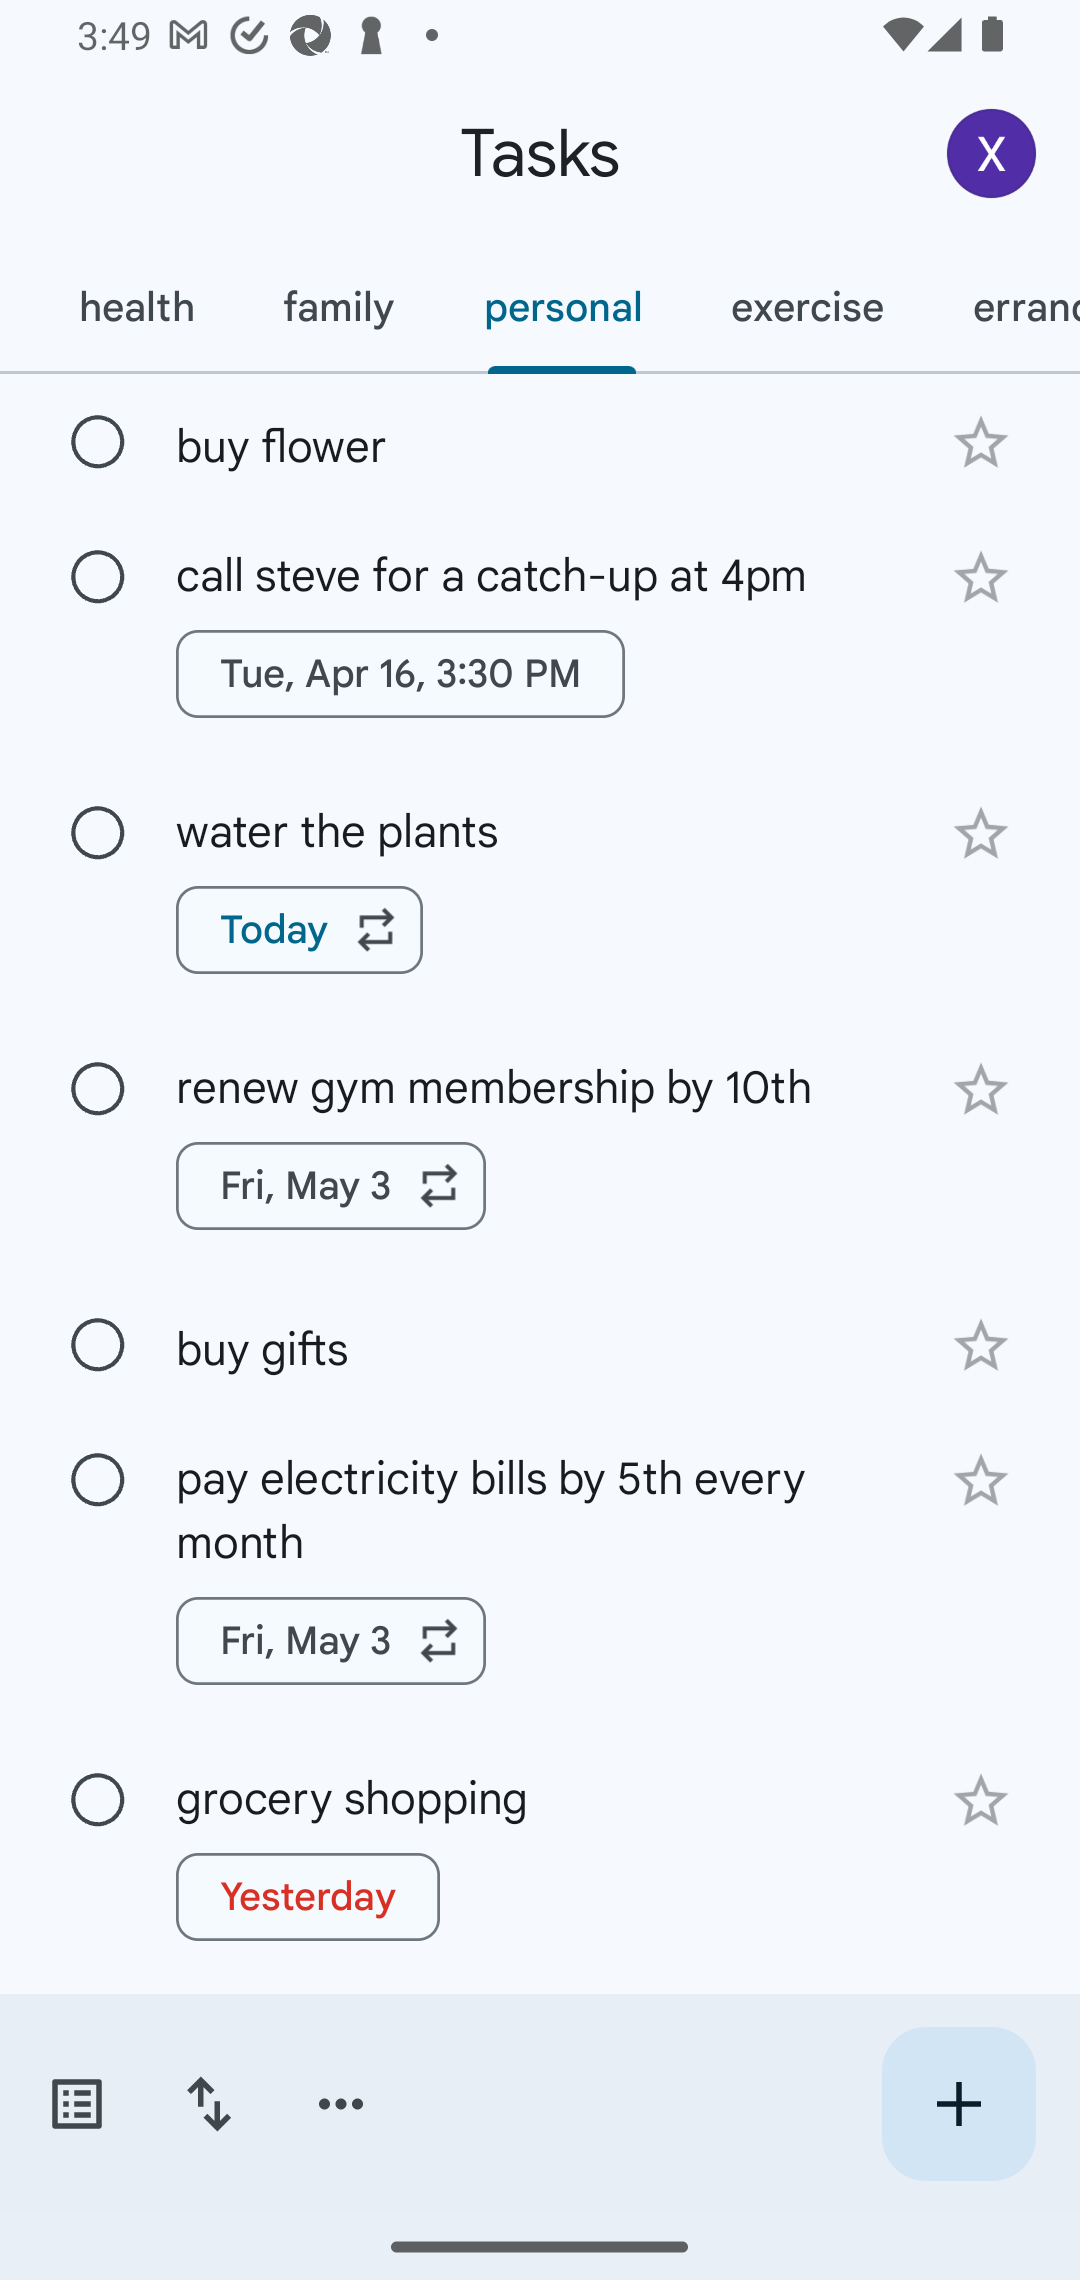 The image size is (1080, 2280). Describe the element at coordinates (980, 1345) in the screenshot. I see `Add star` at that location.